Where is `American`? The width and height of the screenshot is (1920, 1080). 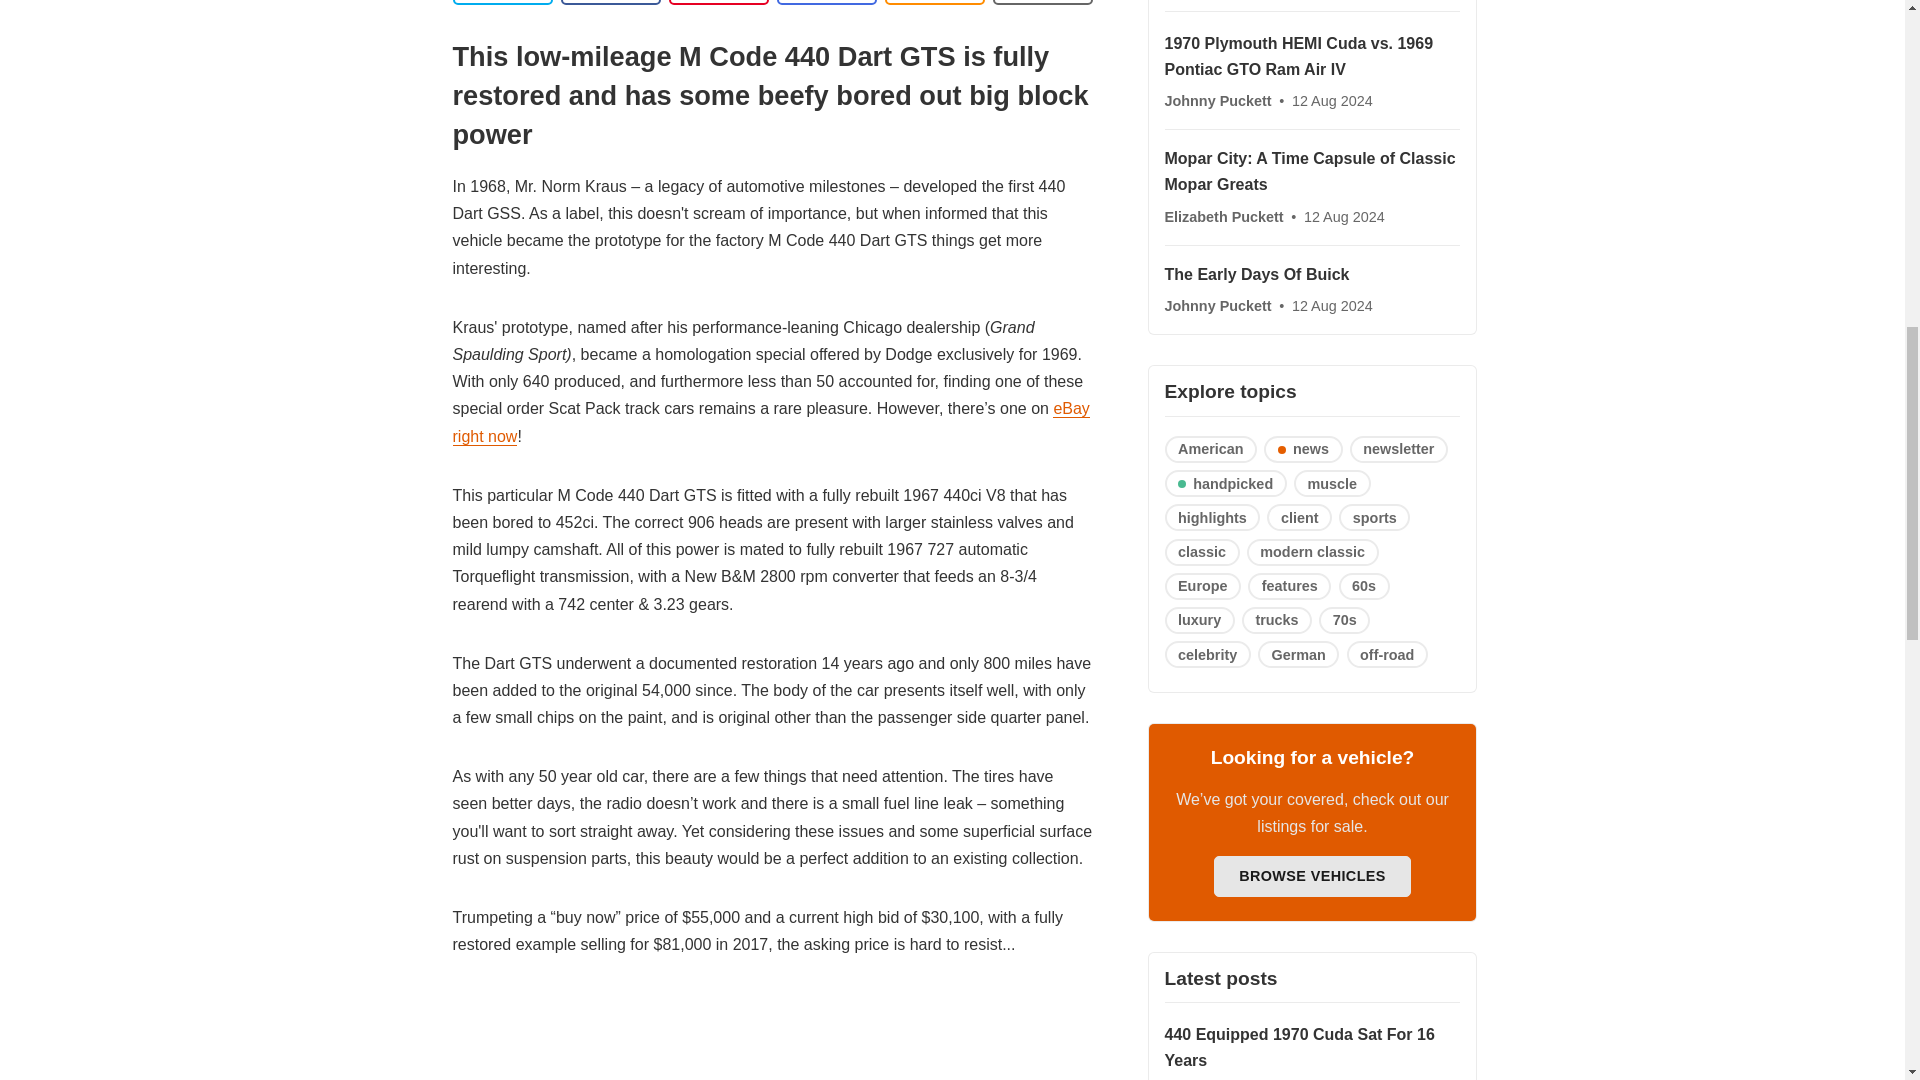
American is located at coordinates (1210, 450).